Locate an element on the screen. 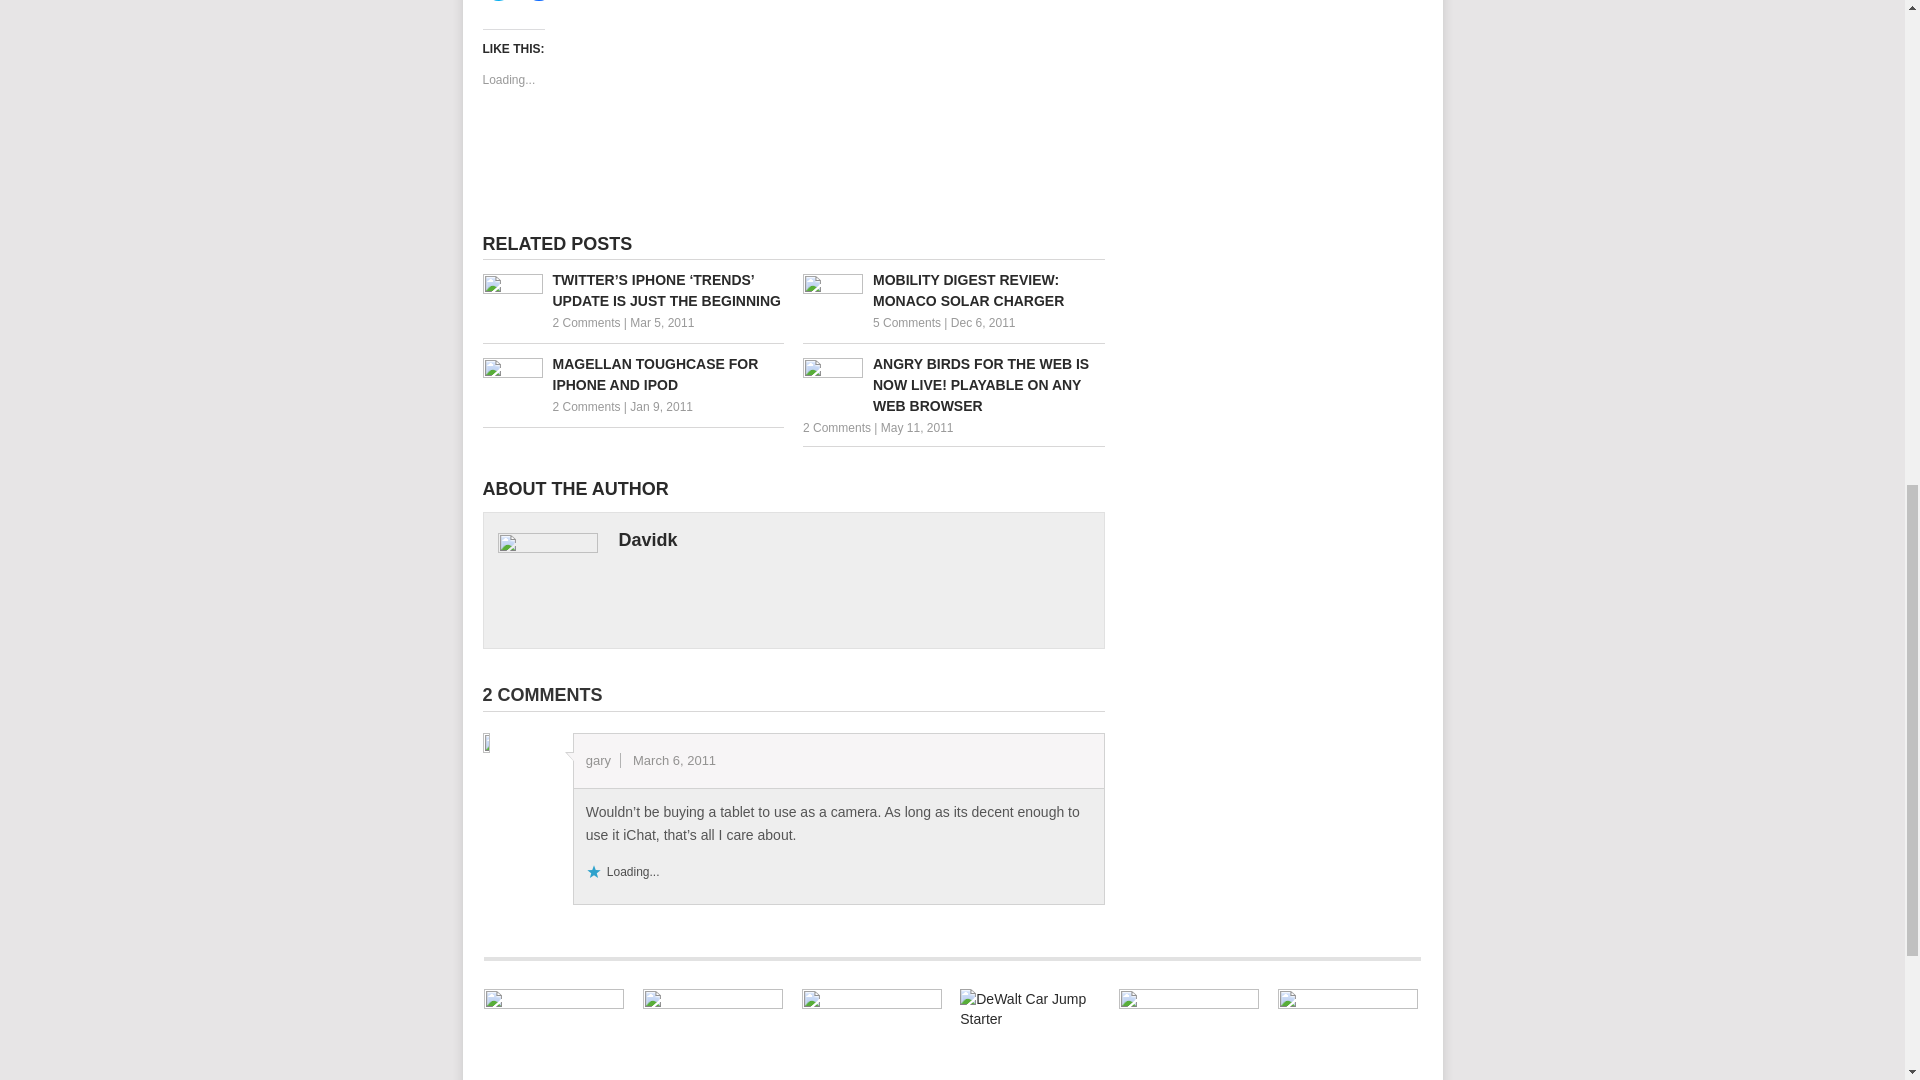  2 Comments is located at coordinates (836, 428).